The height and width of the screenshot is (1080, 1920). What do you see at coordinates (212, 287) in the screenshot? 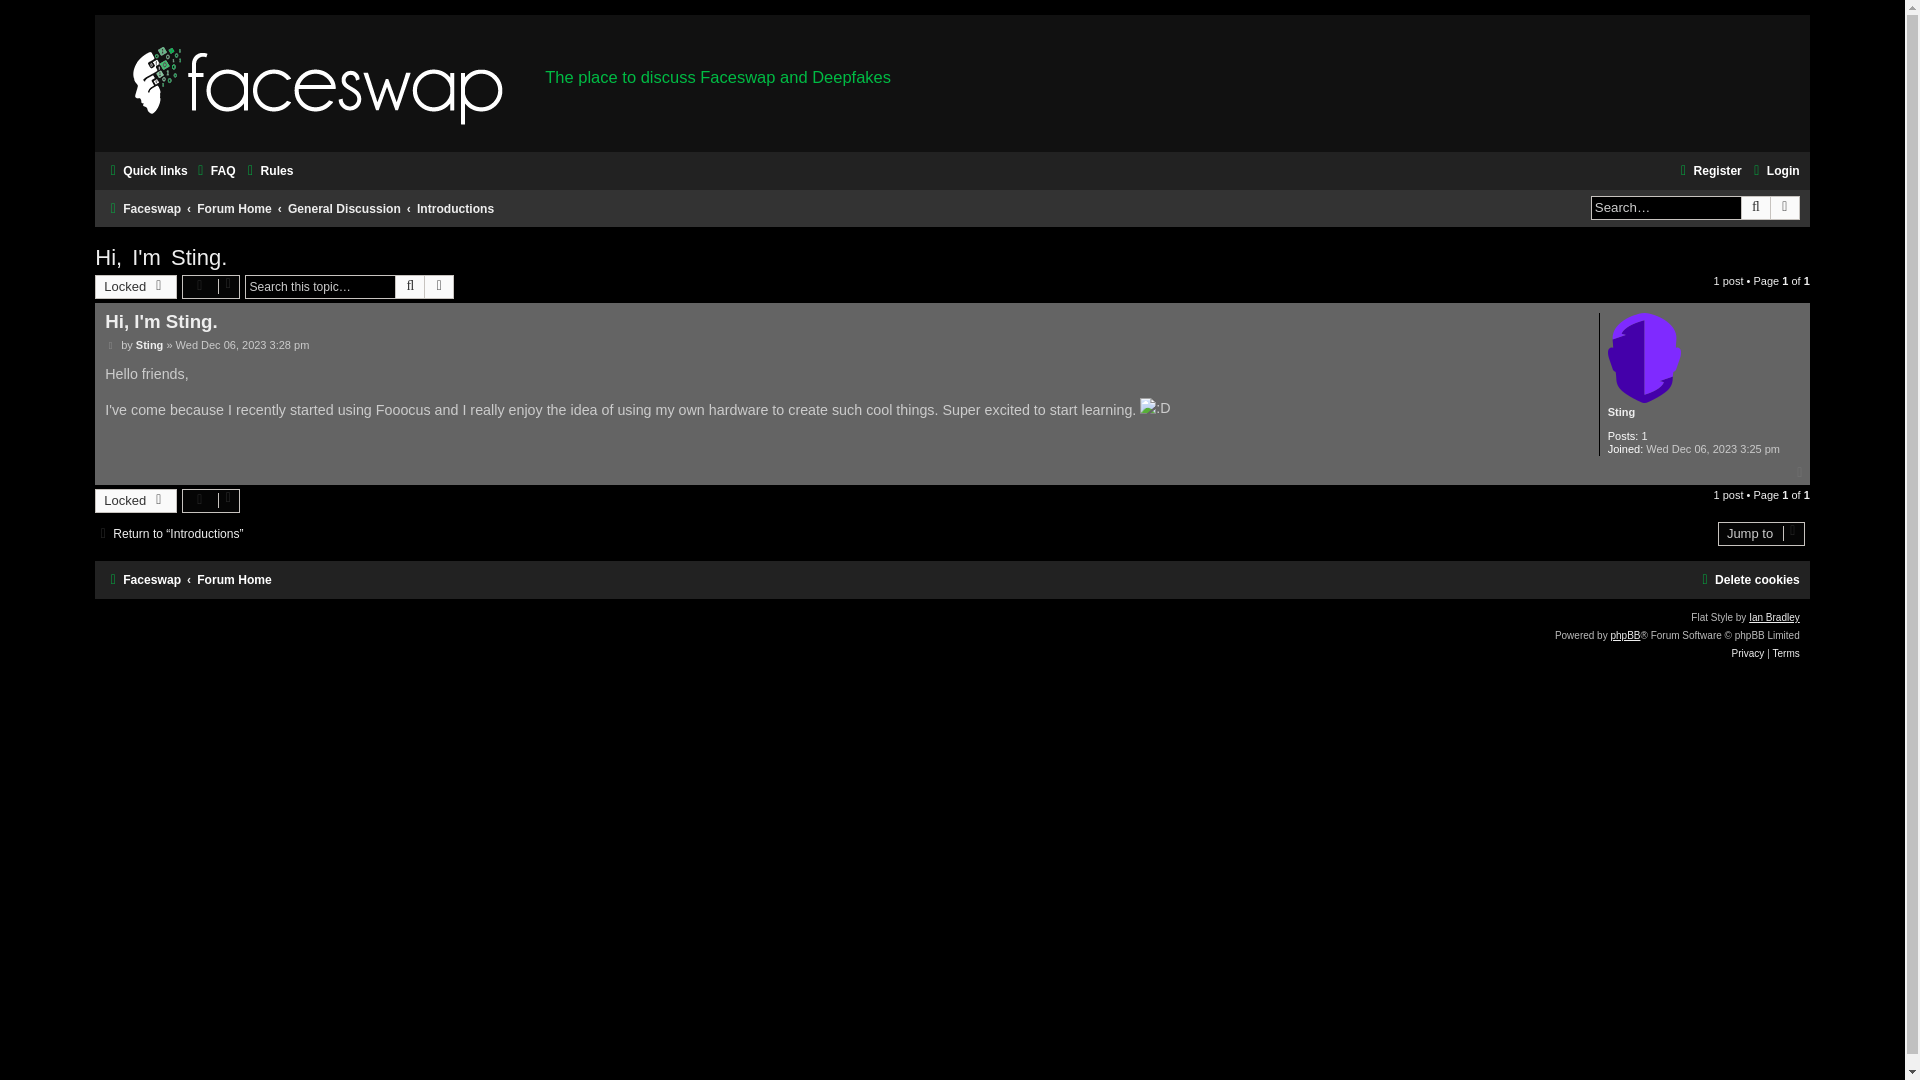
I see `Topic tools` at bounding box center [212, 287].